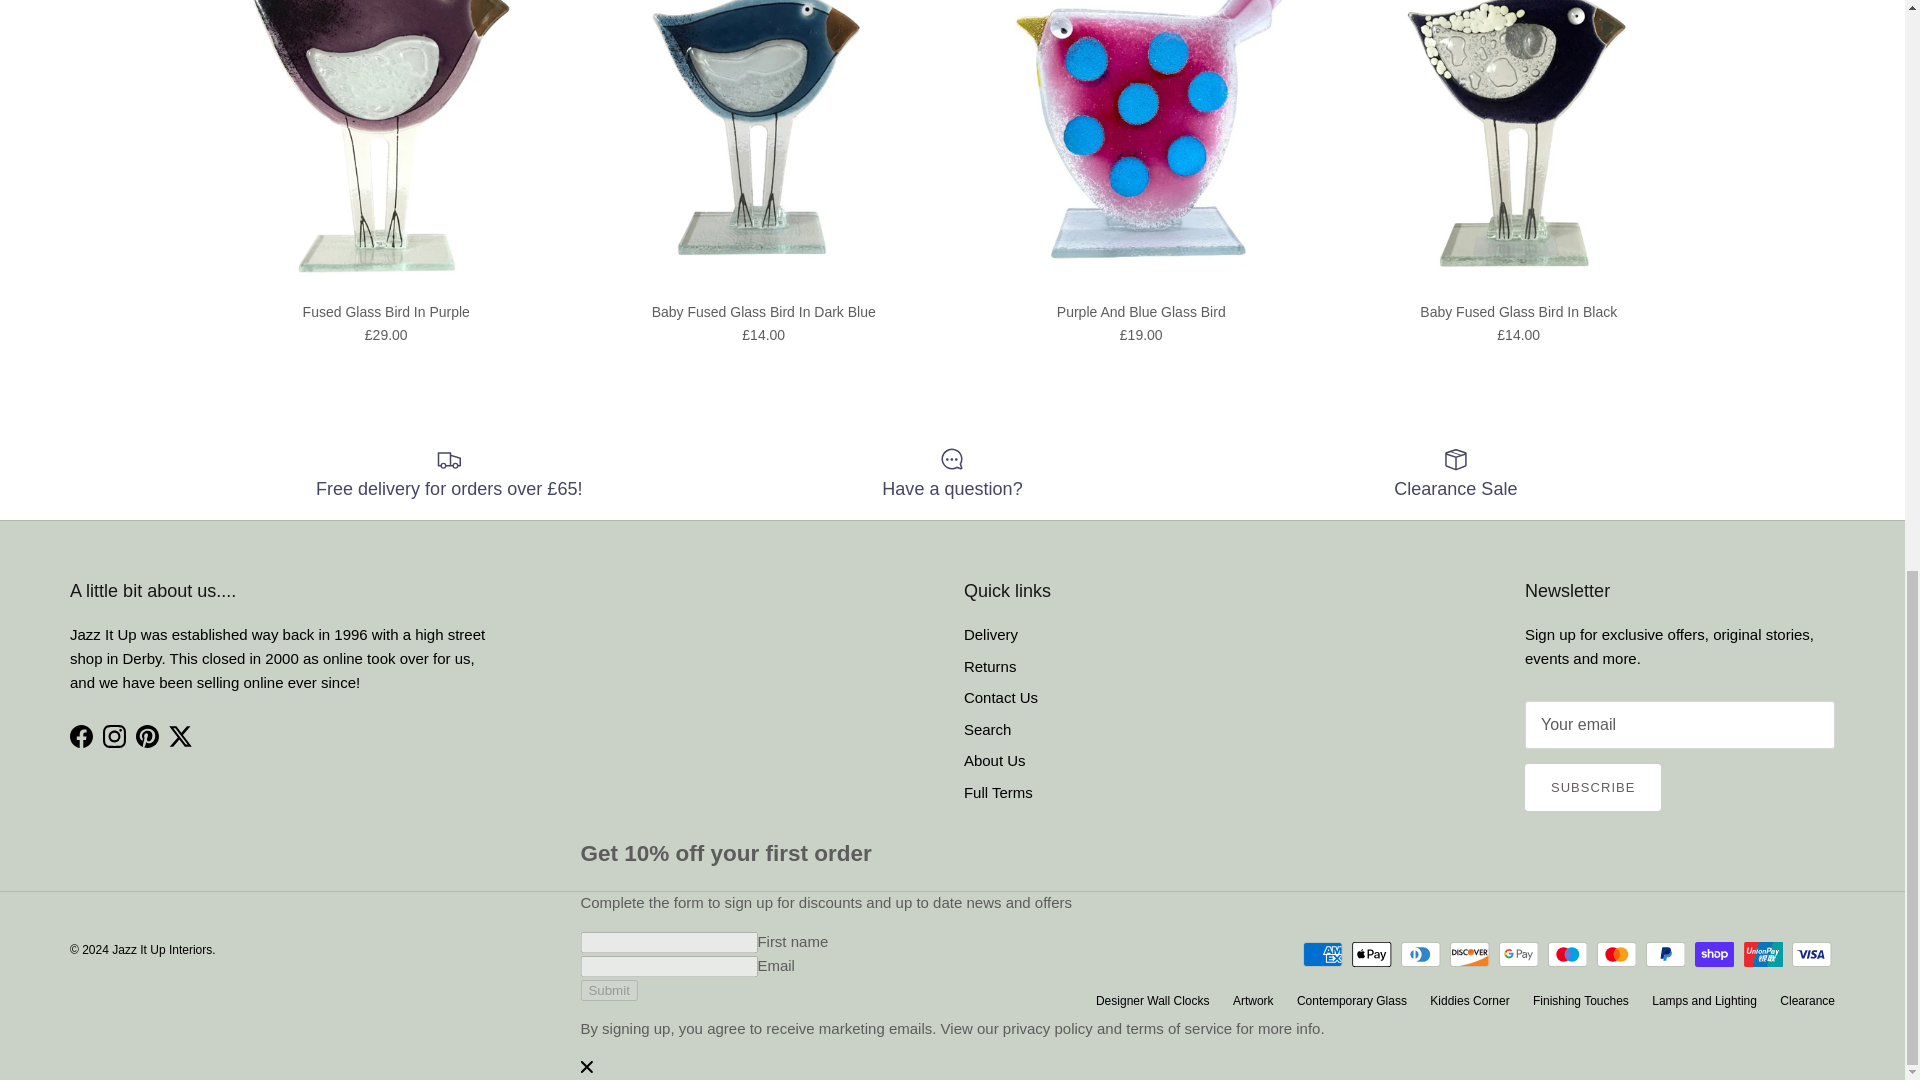  Describe the element at coordinates (180, 736) in the screenshot. I see `Jazz It Up Interiors on Twitter` at that location.